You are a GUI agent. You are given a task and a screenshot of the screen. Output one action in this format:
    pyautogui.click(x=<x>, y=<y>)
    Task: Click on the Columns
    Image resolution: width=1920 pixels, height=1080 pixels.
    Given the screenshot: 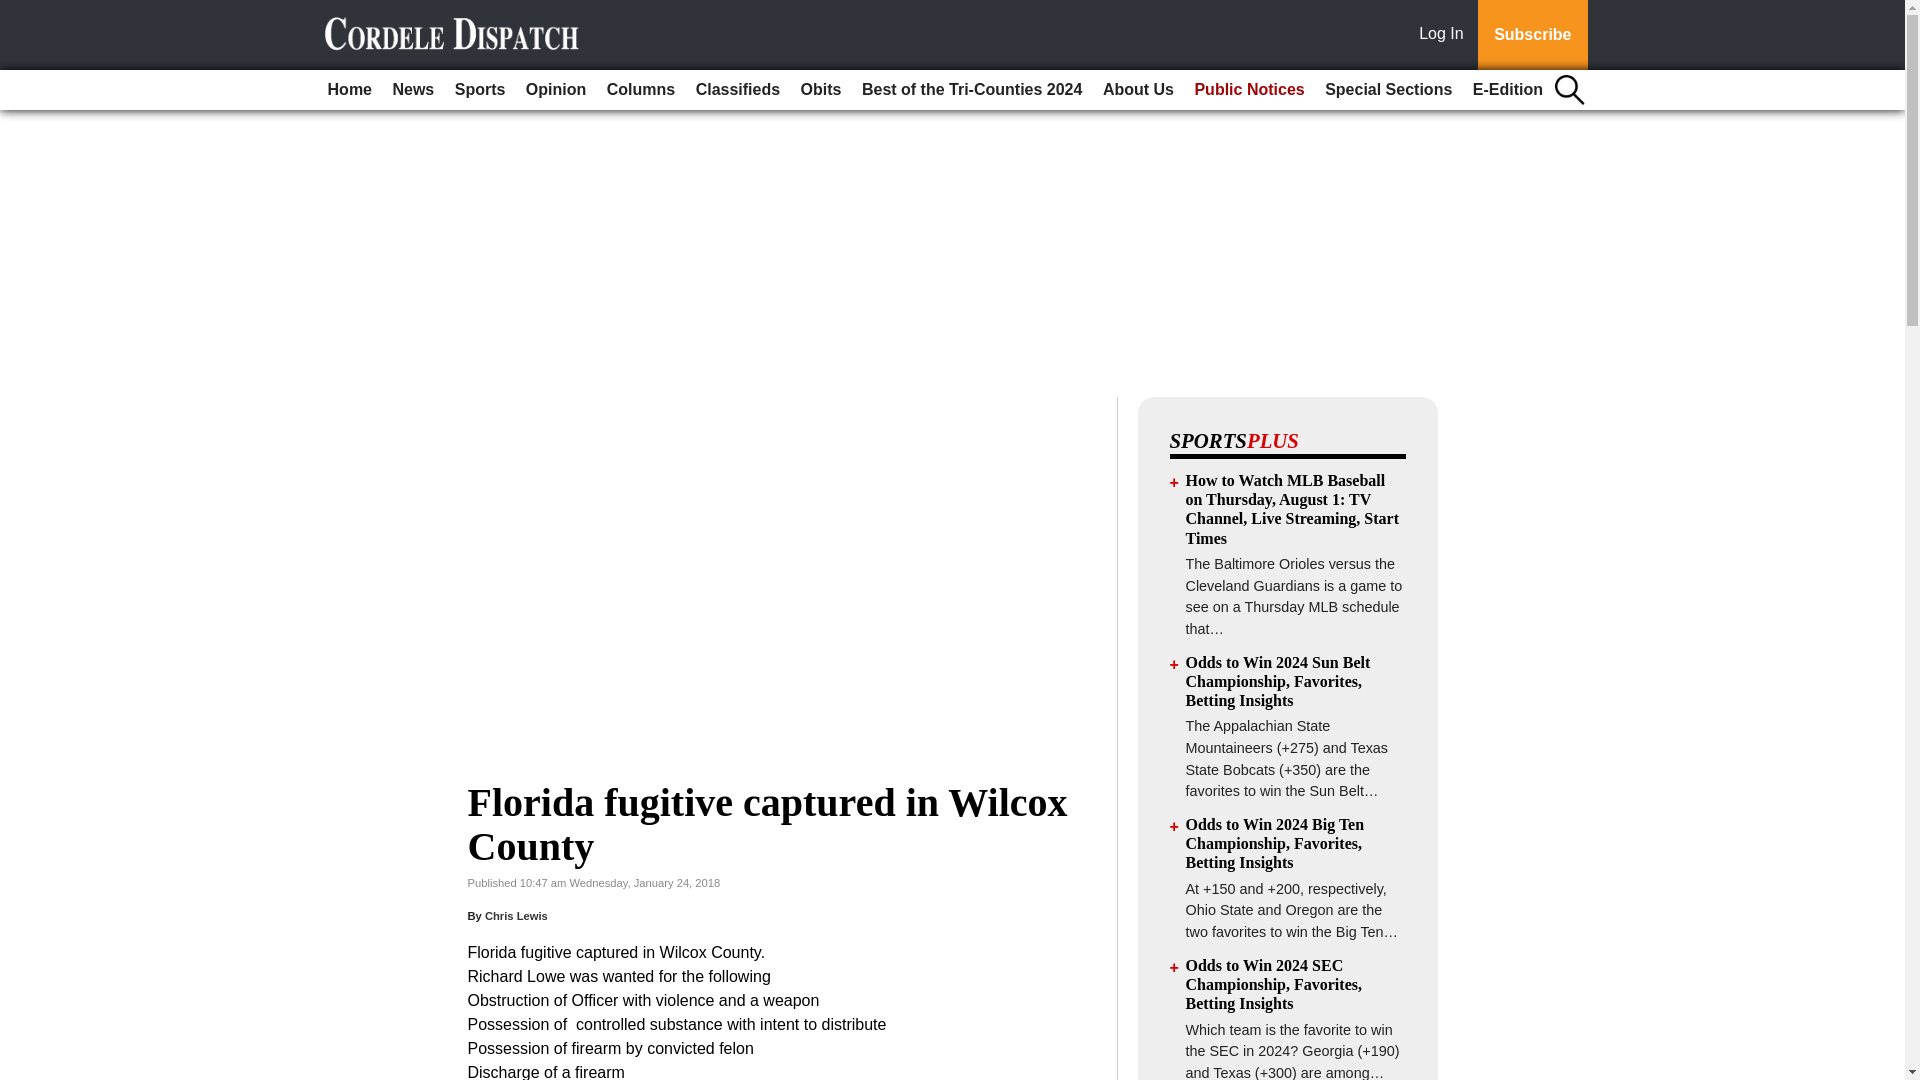 What is the action you would take?
    pyautogui.click(x=641, y=90)
    